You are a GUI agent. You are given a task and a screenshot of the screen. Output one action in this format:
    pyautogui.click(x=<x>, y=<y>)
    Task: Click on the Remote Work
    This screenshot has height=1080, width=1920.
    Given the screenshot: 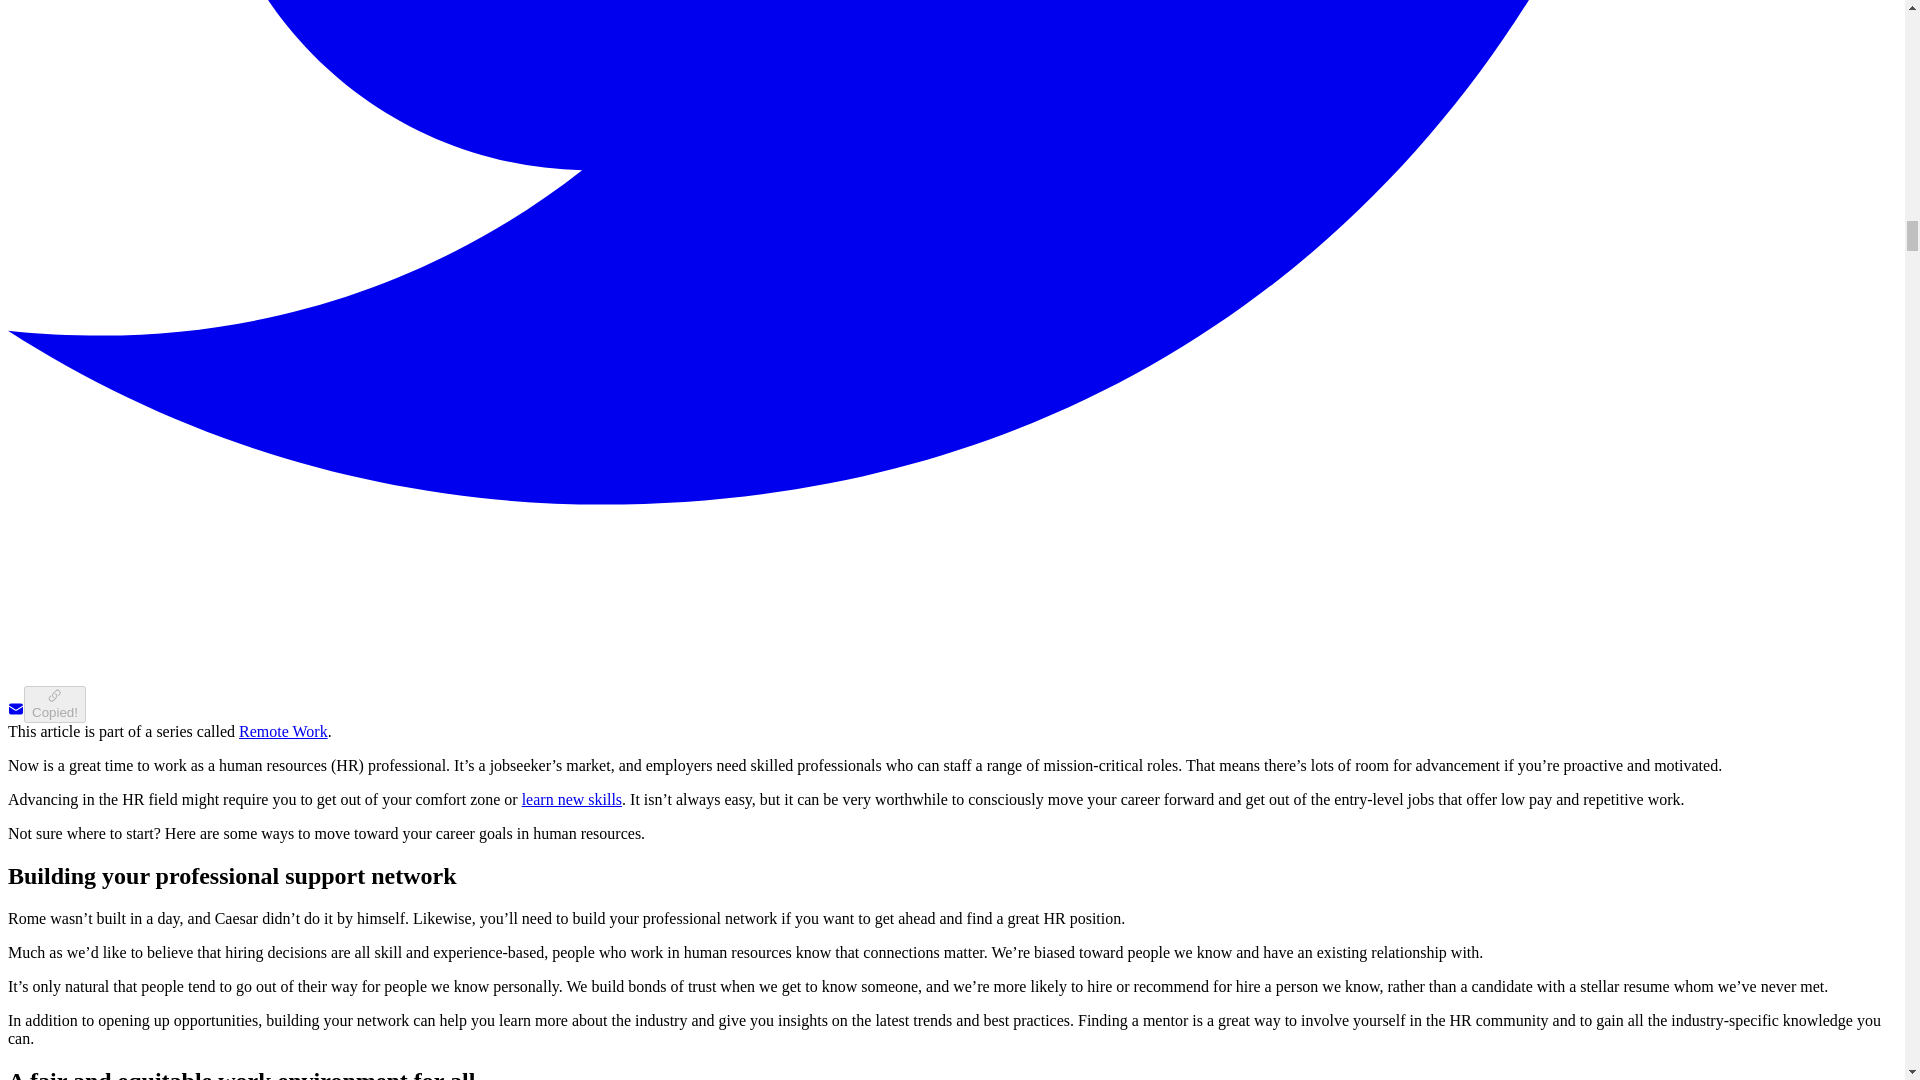 What is the action you would take?
    pyautogui.click(x=283, y=730)
    